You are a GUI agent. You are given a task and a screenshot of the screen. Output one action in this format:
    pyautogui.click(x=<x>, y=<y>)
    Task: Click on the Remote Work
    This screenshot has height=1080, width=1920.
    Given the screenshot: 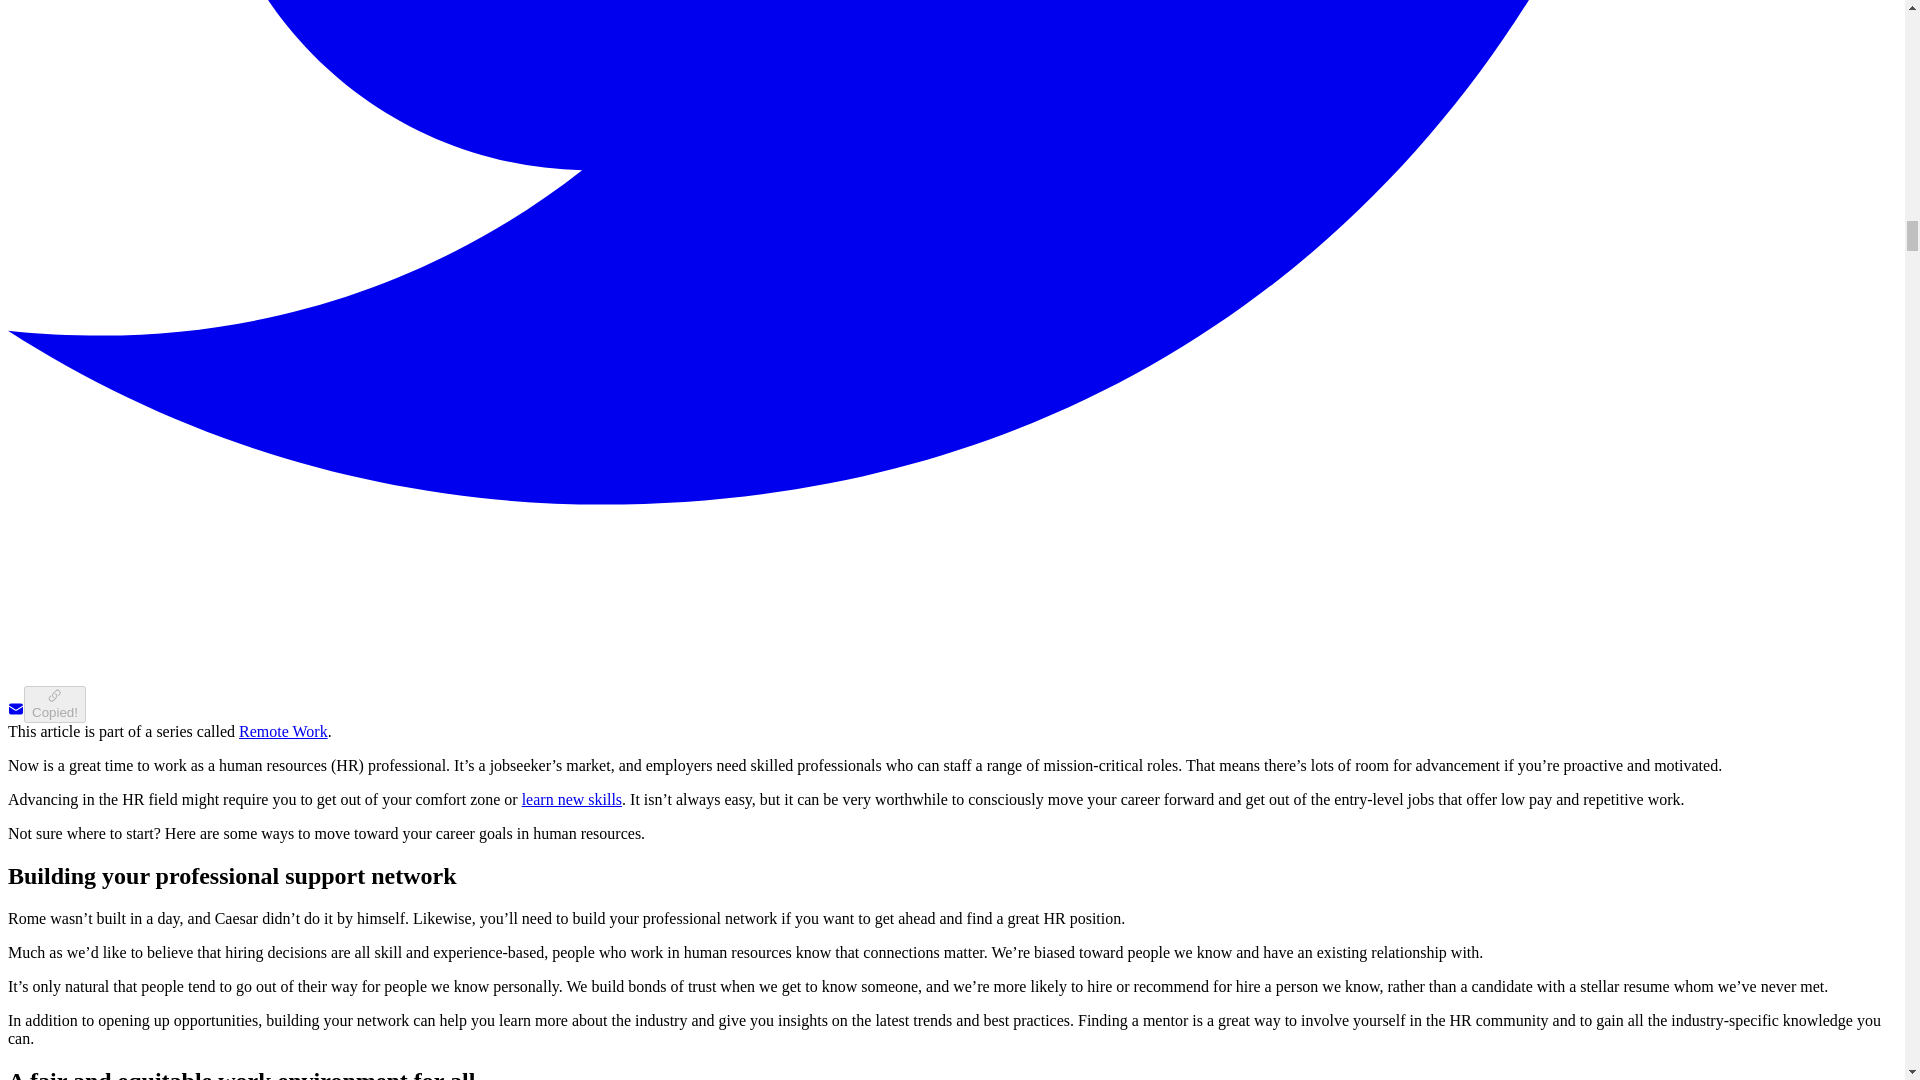 What is the action you would take?
    pyautogui.click(x=283, y=730)
    